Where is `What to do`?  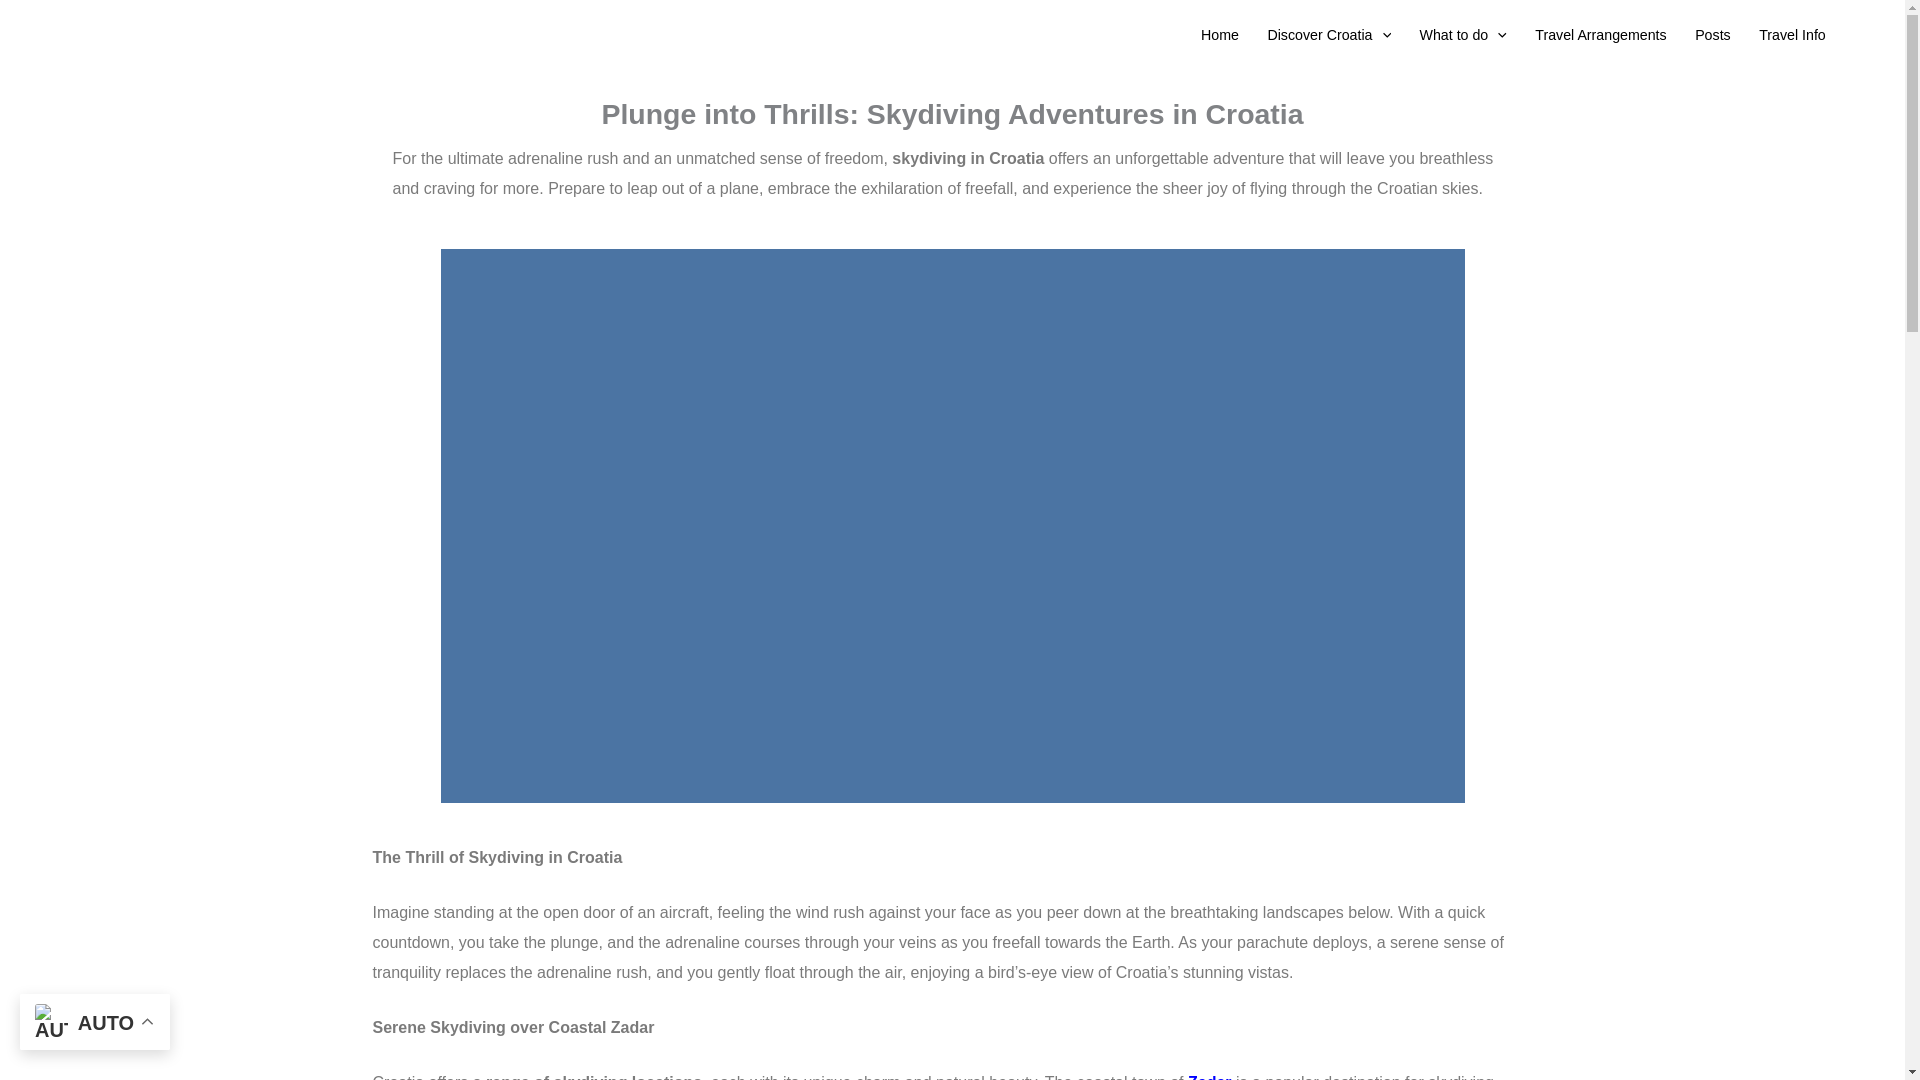 What to do is located at coordinates (1462, 35).